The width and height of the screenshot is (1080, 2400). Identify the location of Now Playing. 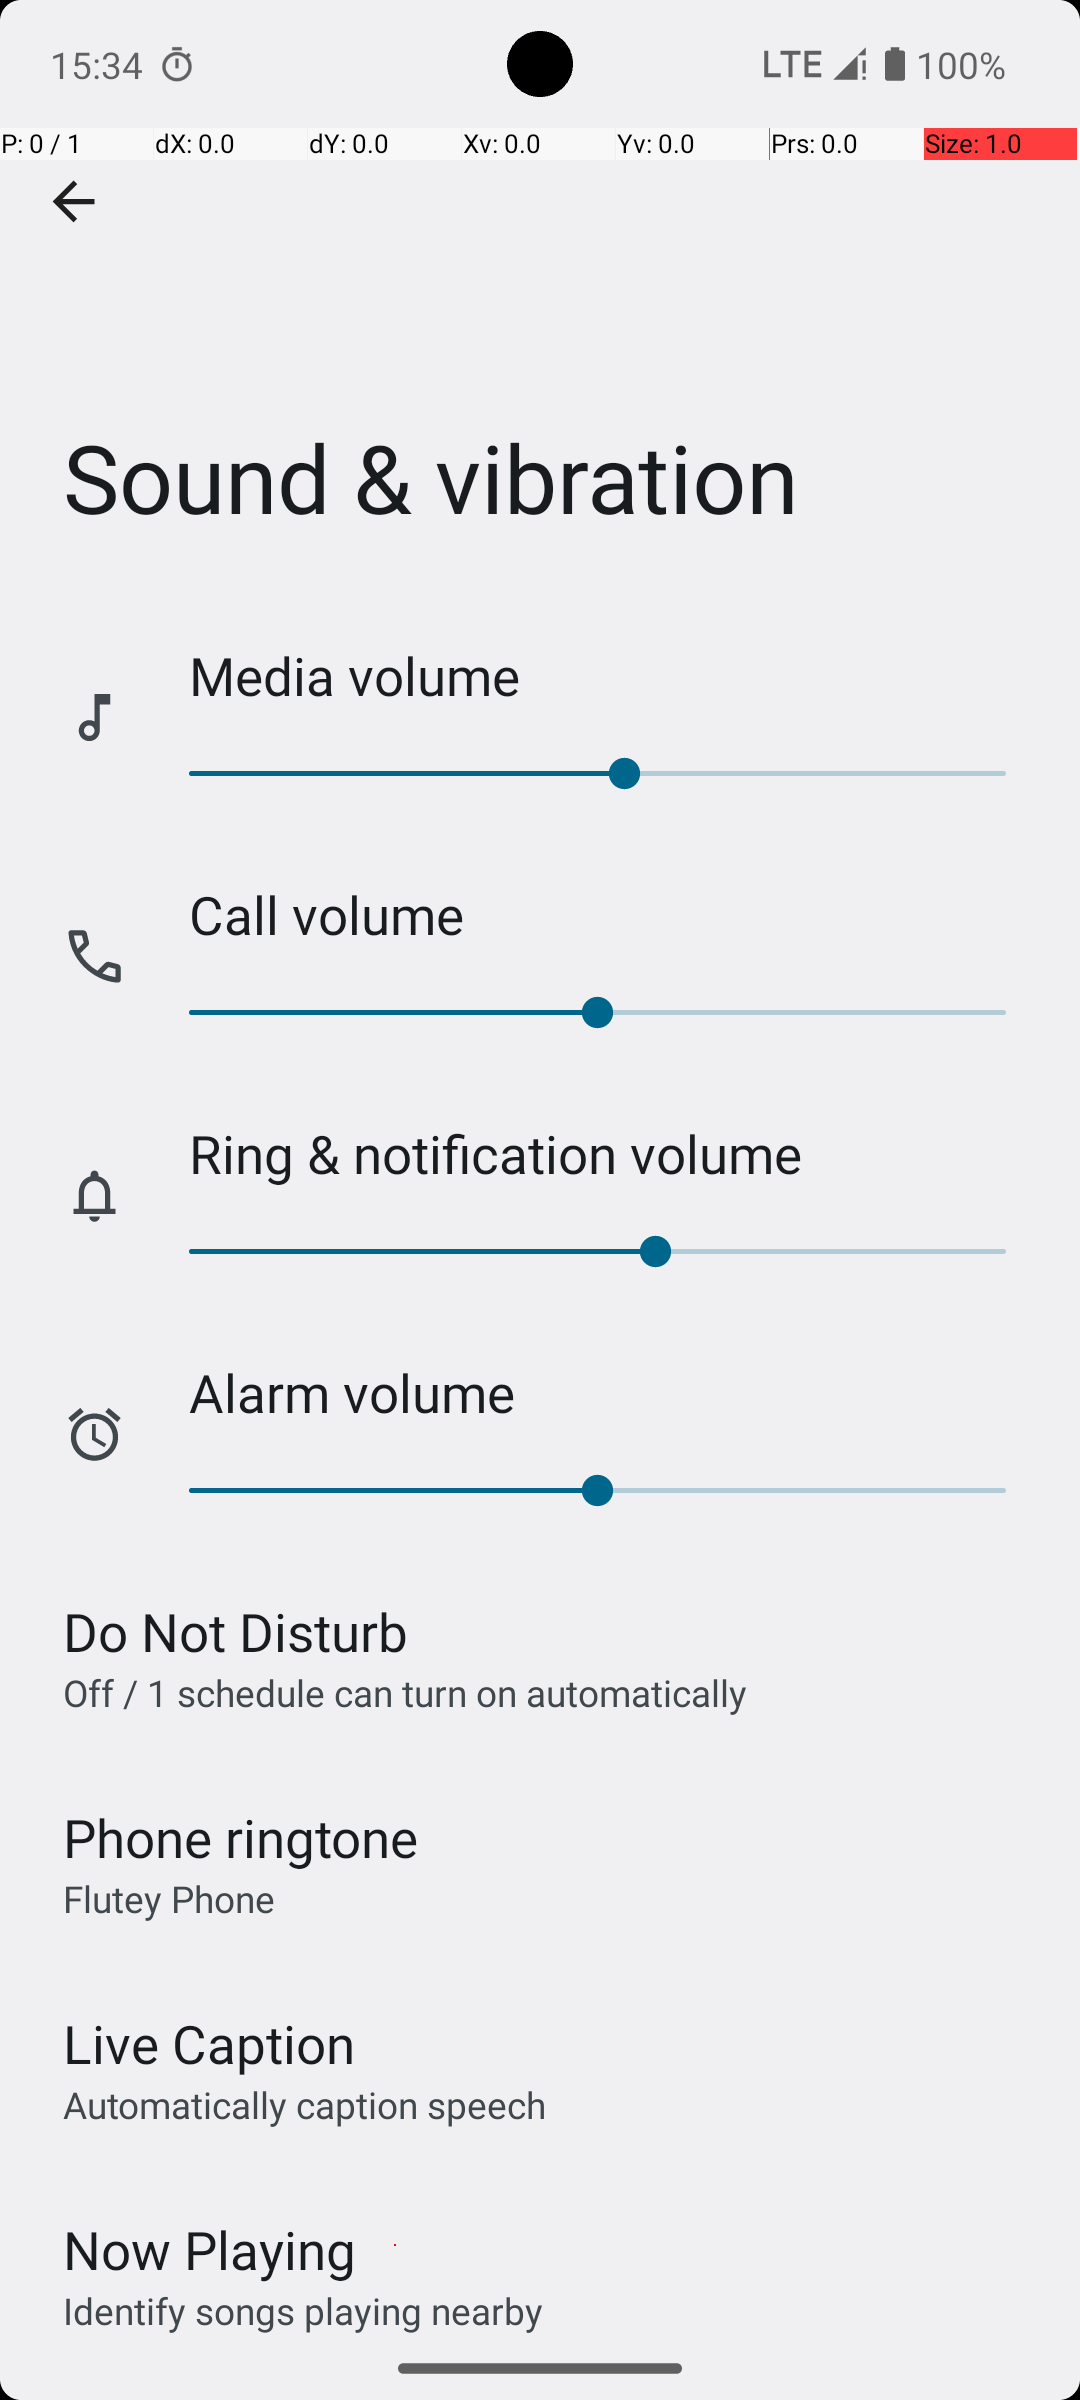
(210, 2250).